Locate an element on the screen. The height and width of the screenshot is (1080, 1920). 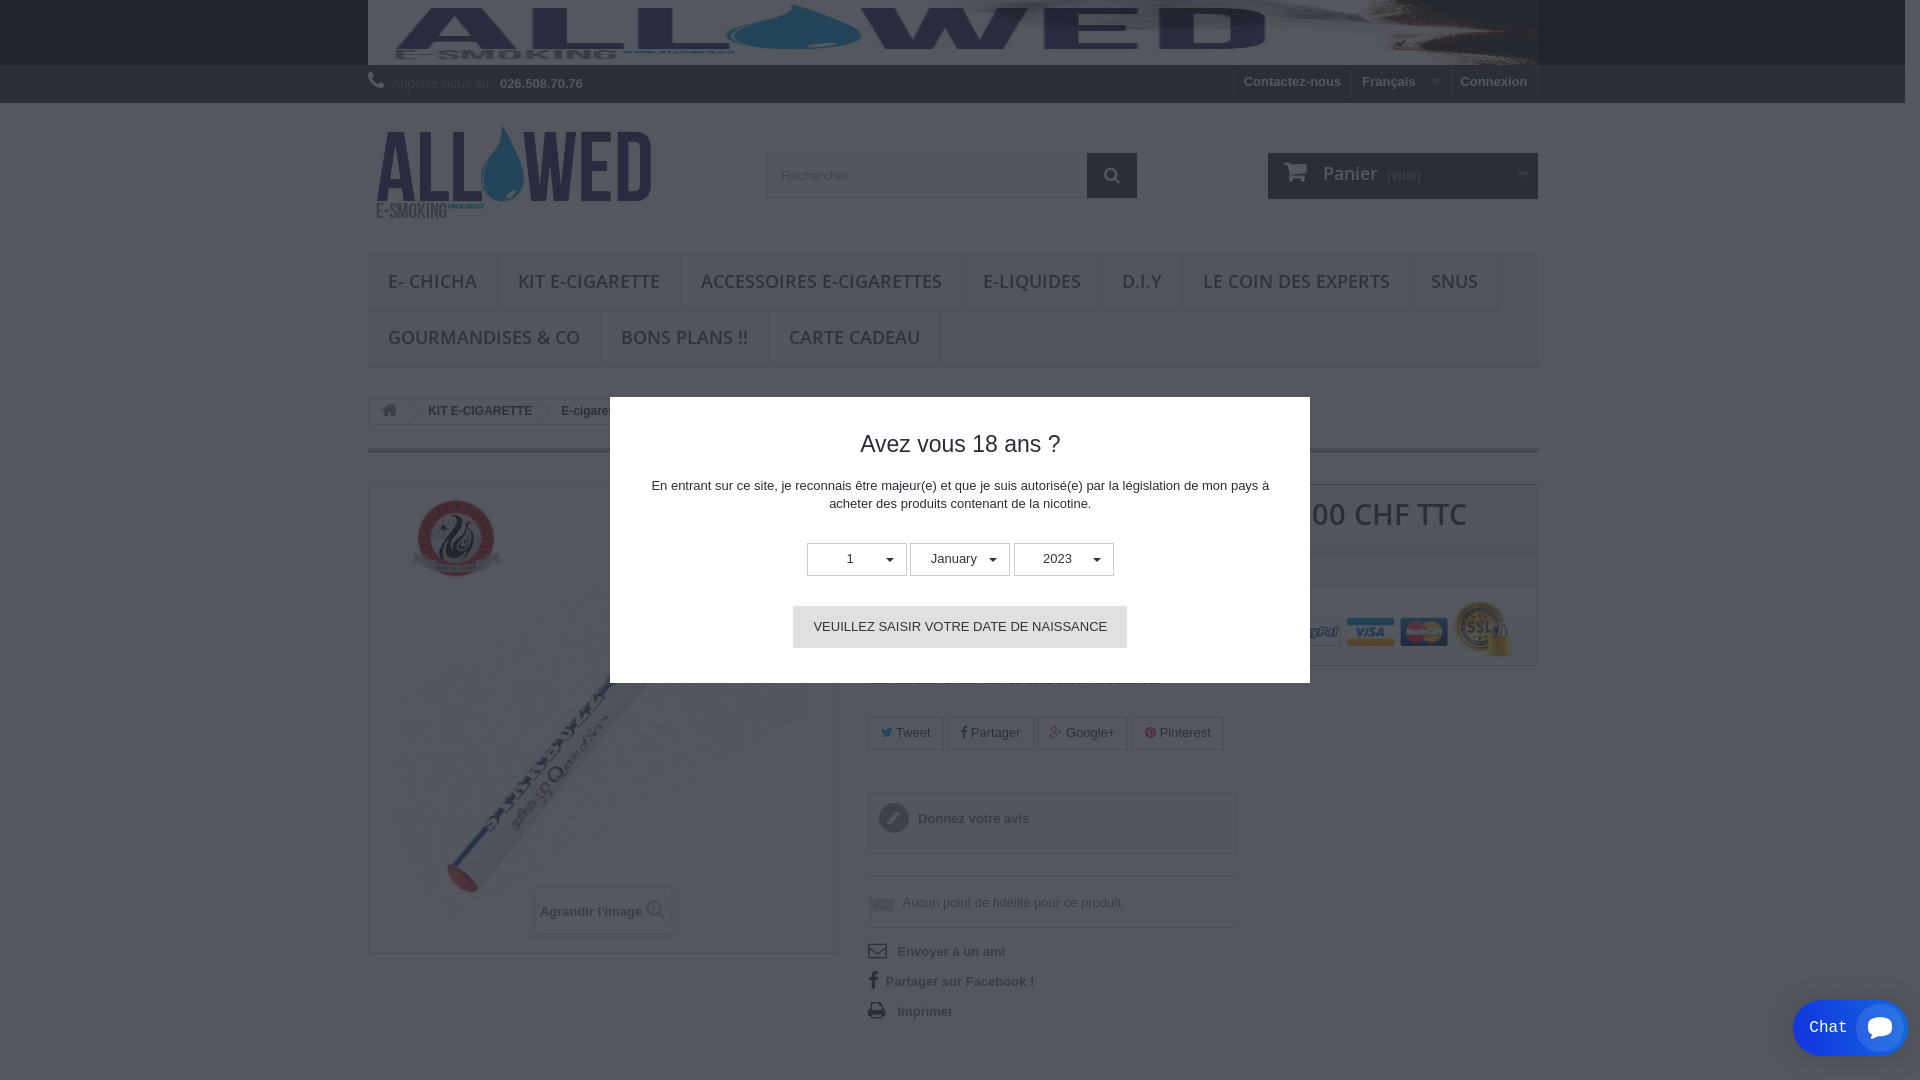
Smartsupp widget button is located at coordinates (1850, 1028).